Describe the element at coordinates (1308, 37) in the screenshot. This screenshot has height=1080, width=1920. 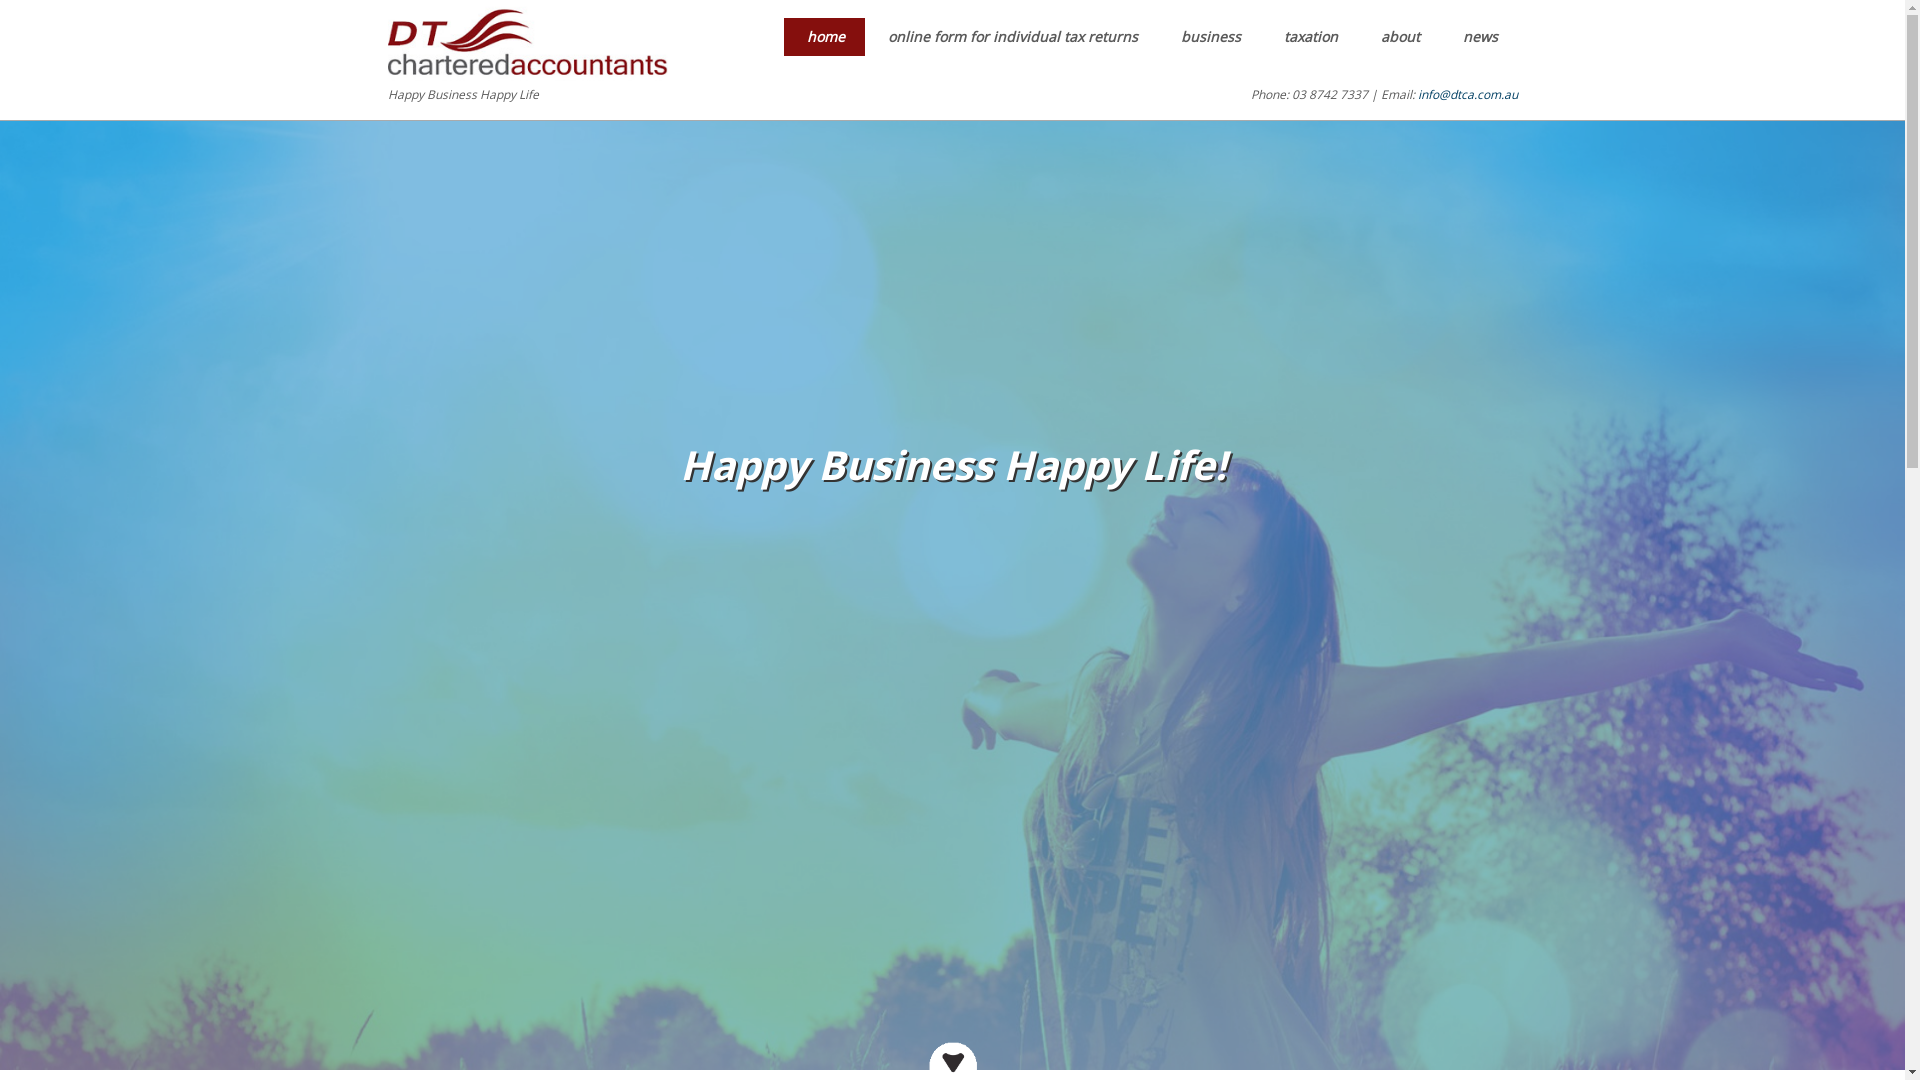
I see `taxation` at that location.